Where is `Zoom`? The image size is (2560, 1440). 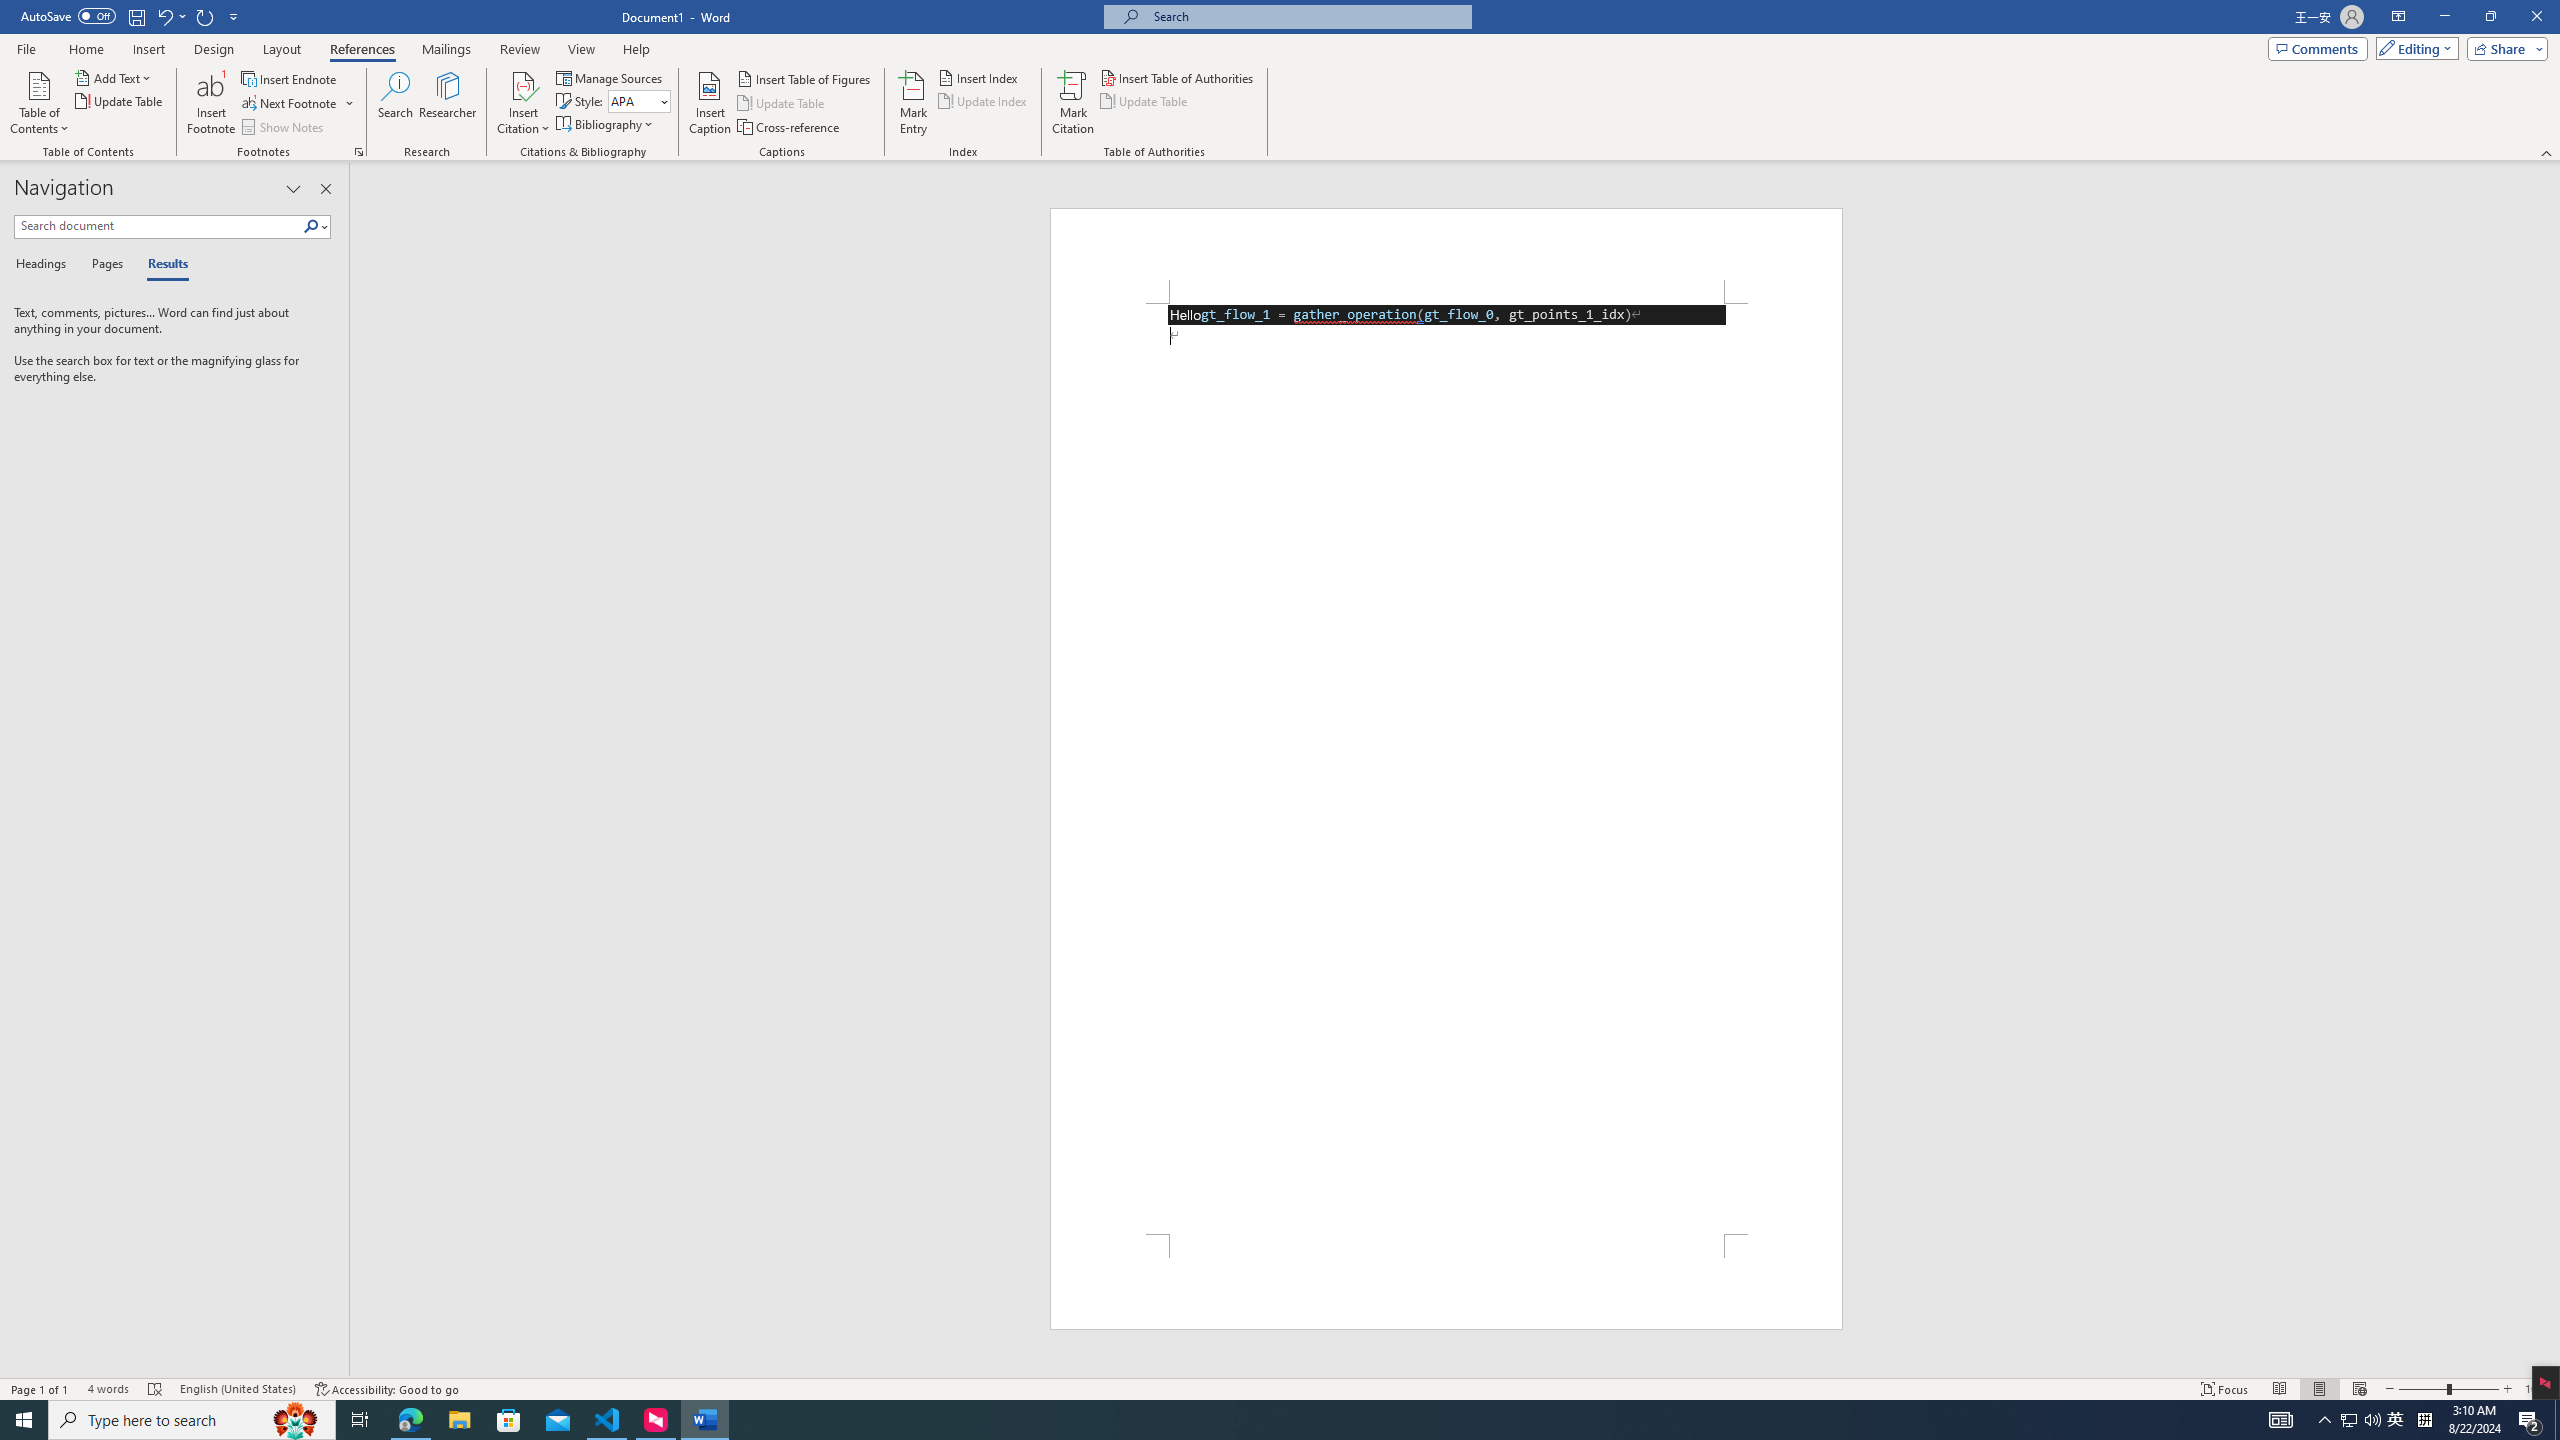 Zoom is located at coordinates (2448, 1389).